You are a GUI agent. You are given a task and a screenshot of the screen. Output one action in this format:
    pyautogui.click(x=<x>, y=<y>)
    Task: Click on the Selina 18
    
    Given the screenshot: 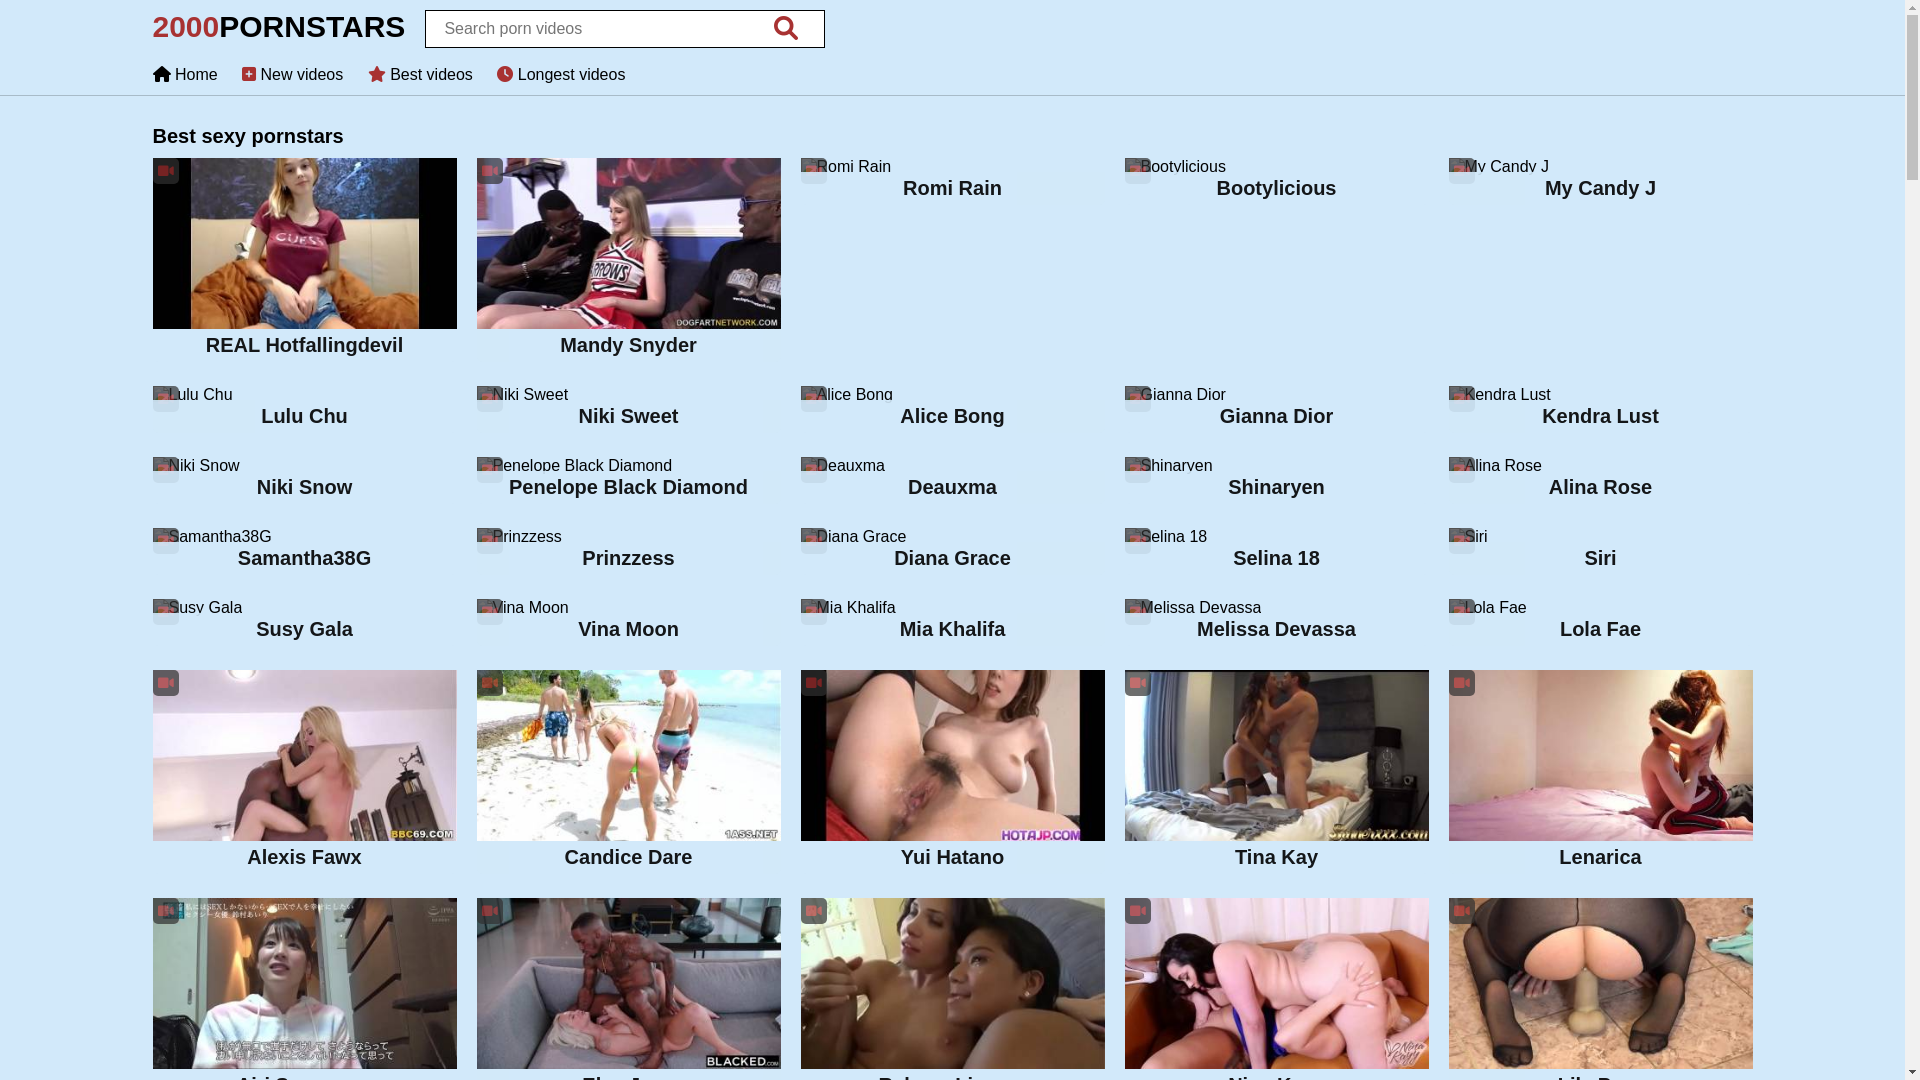 What is the action you would take?
    pyautogui.click(x=1276, y=554)
    